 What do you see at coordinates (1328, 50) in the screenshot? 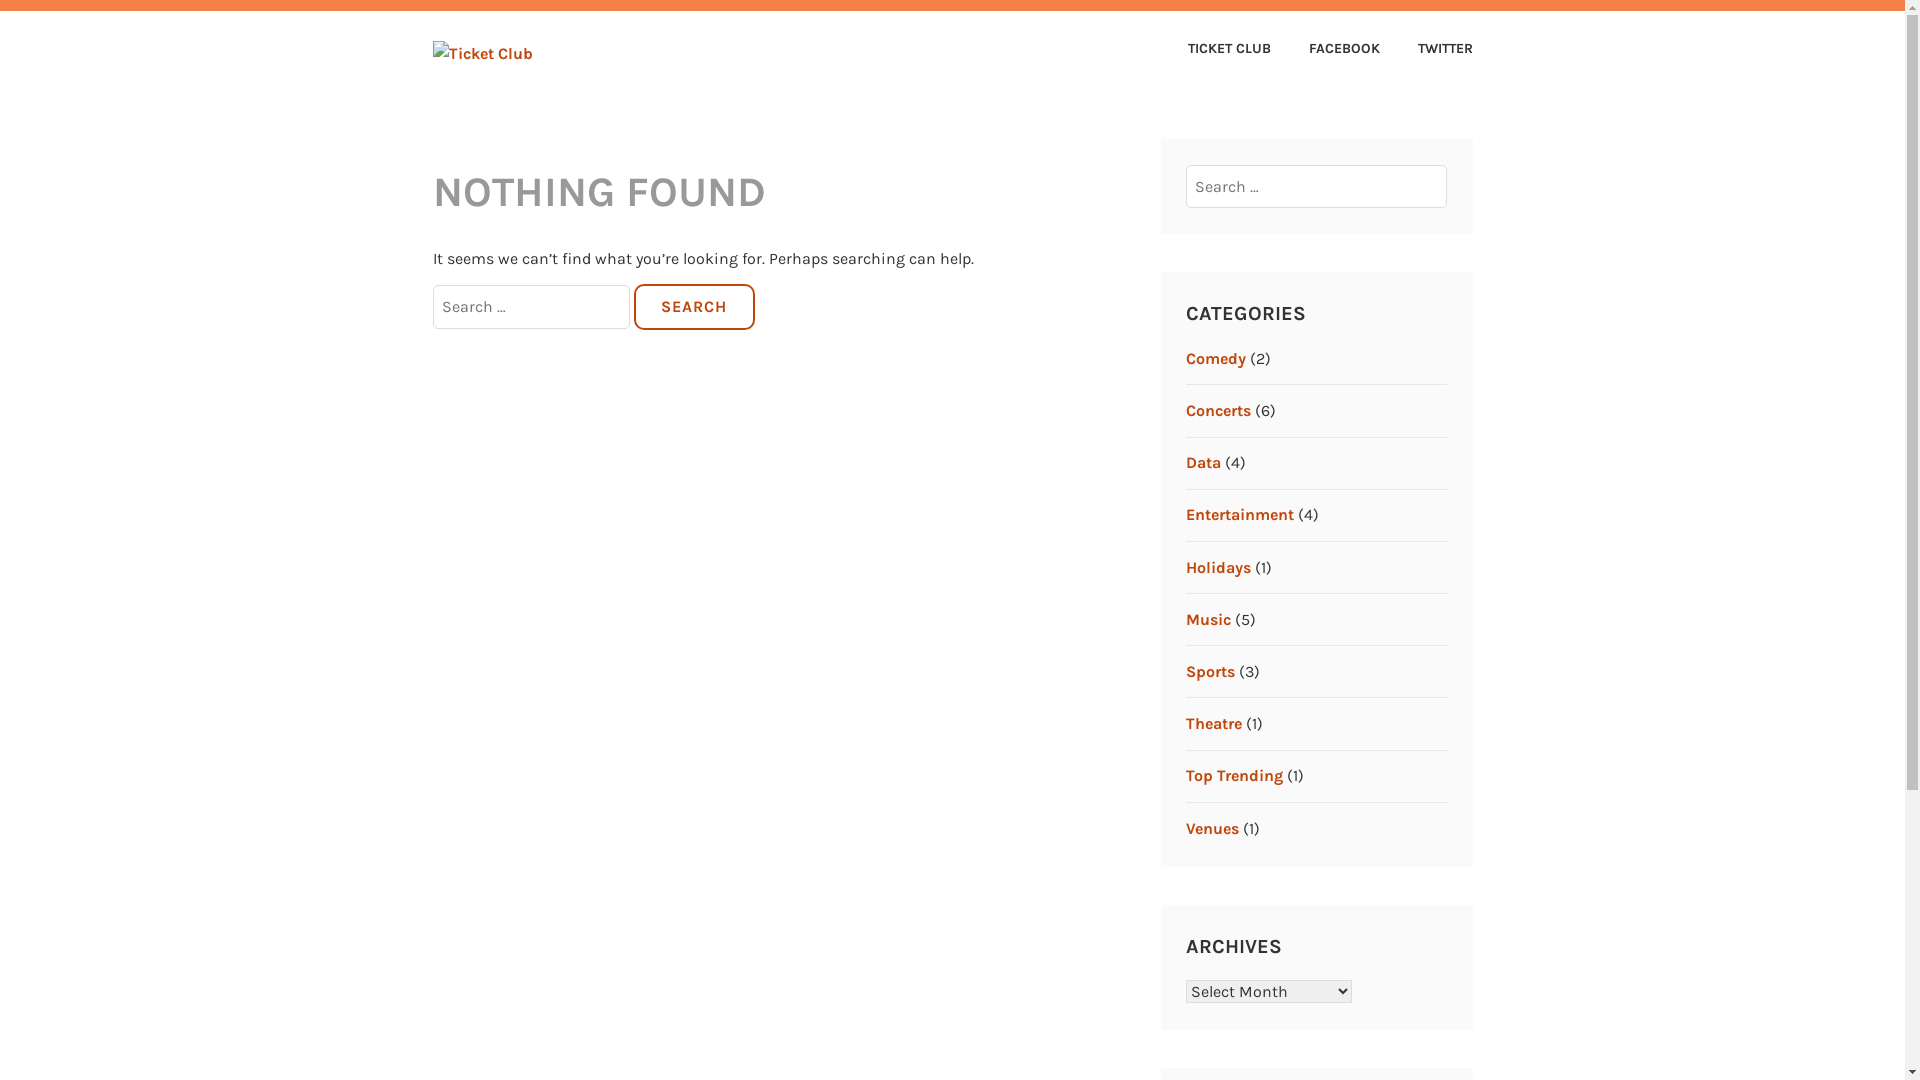
I see `FACEBOOK` at bounding box center [1328, 50].